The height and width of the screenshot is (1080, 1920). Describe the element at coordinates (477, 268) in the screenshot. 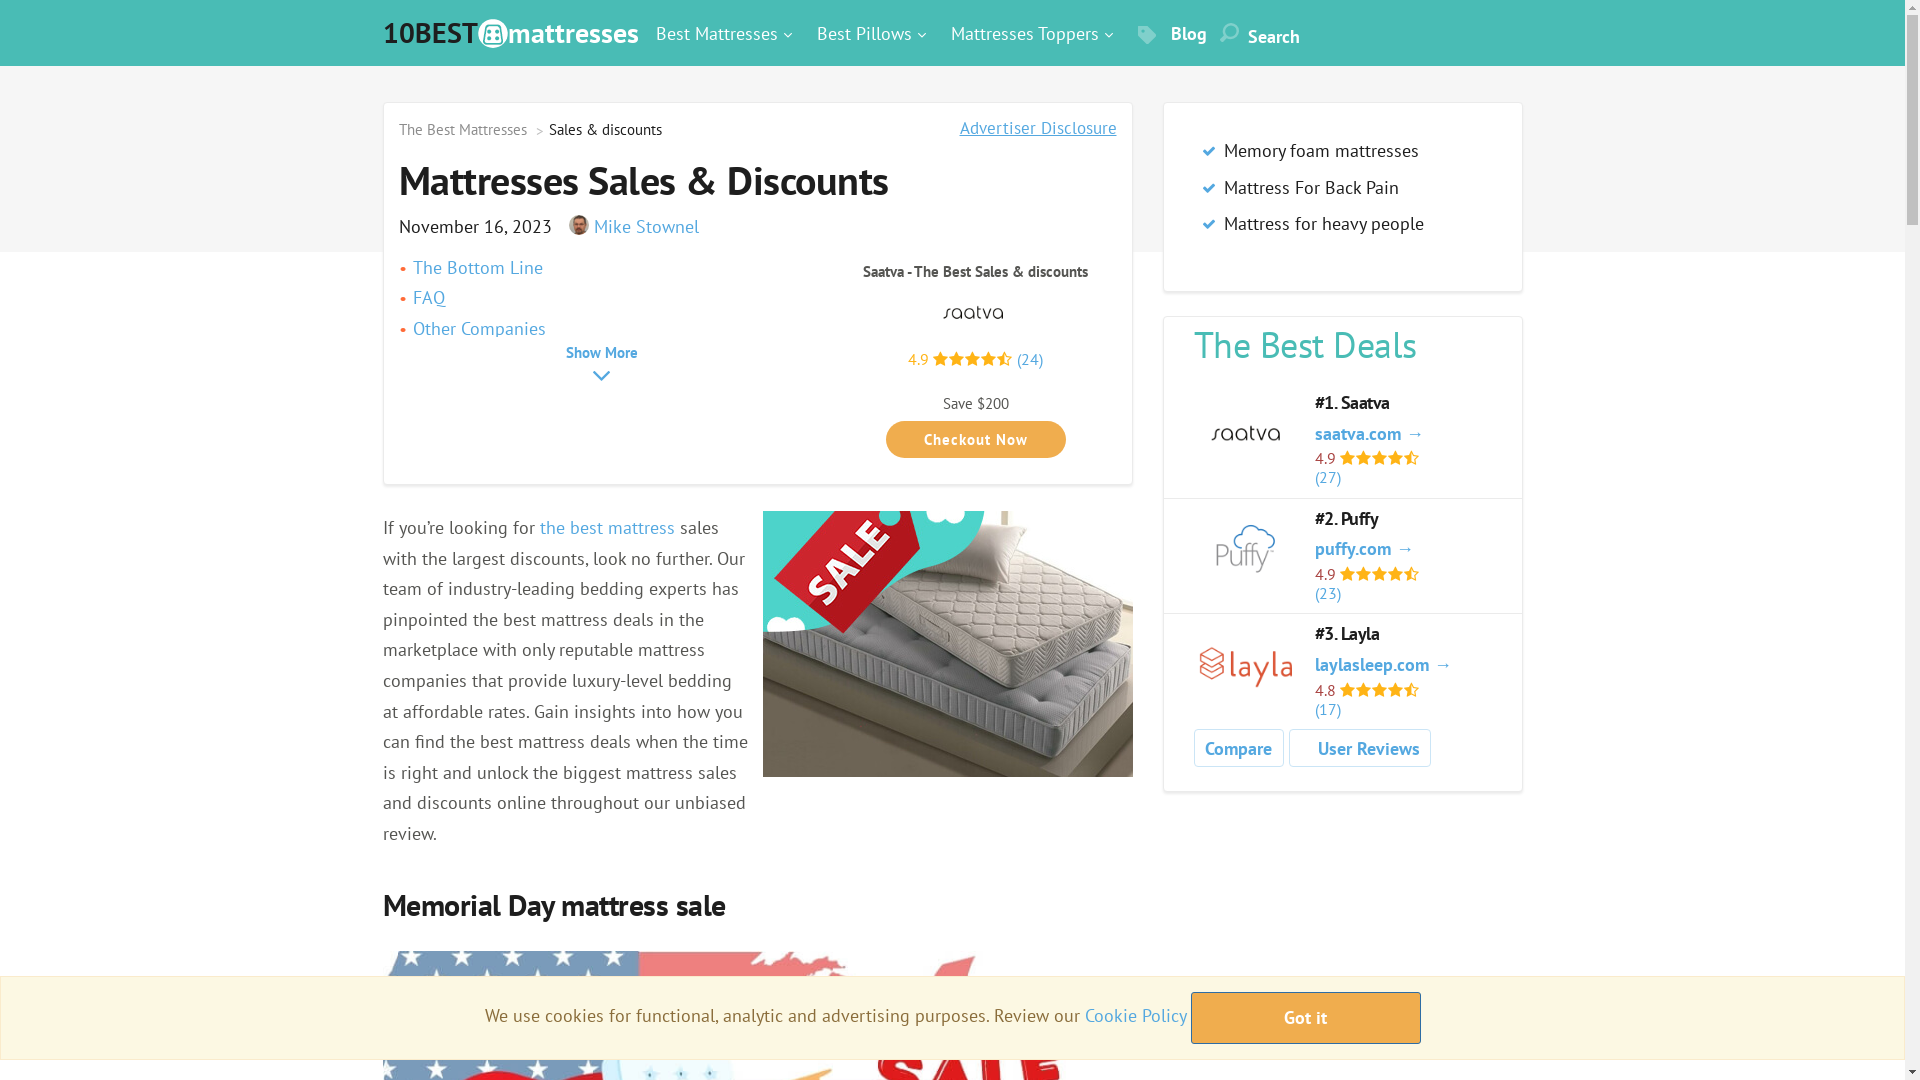

I see `The Bottom Line` at that location.